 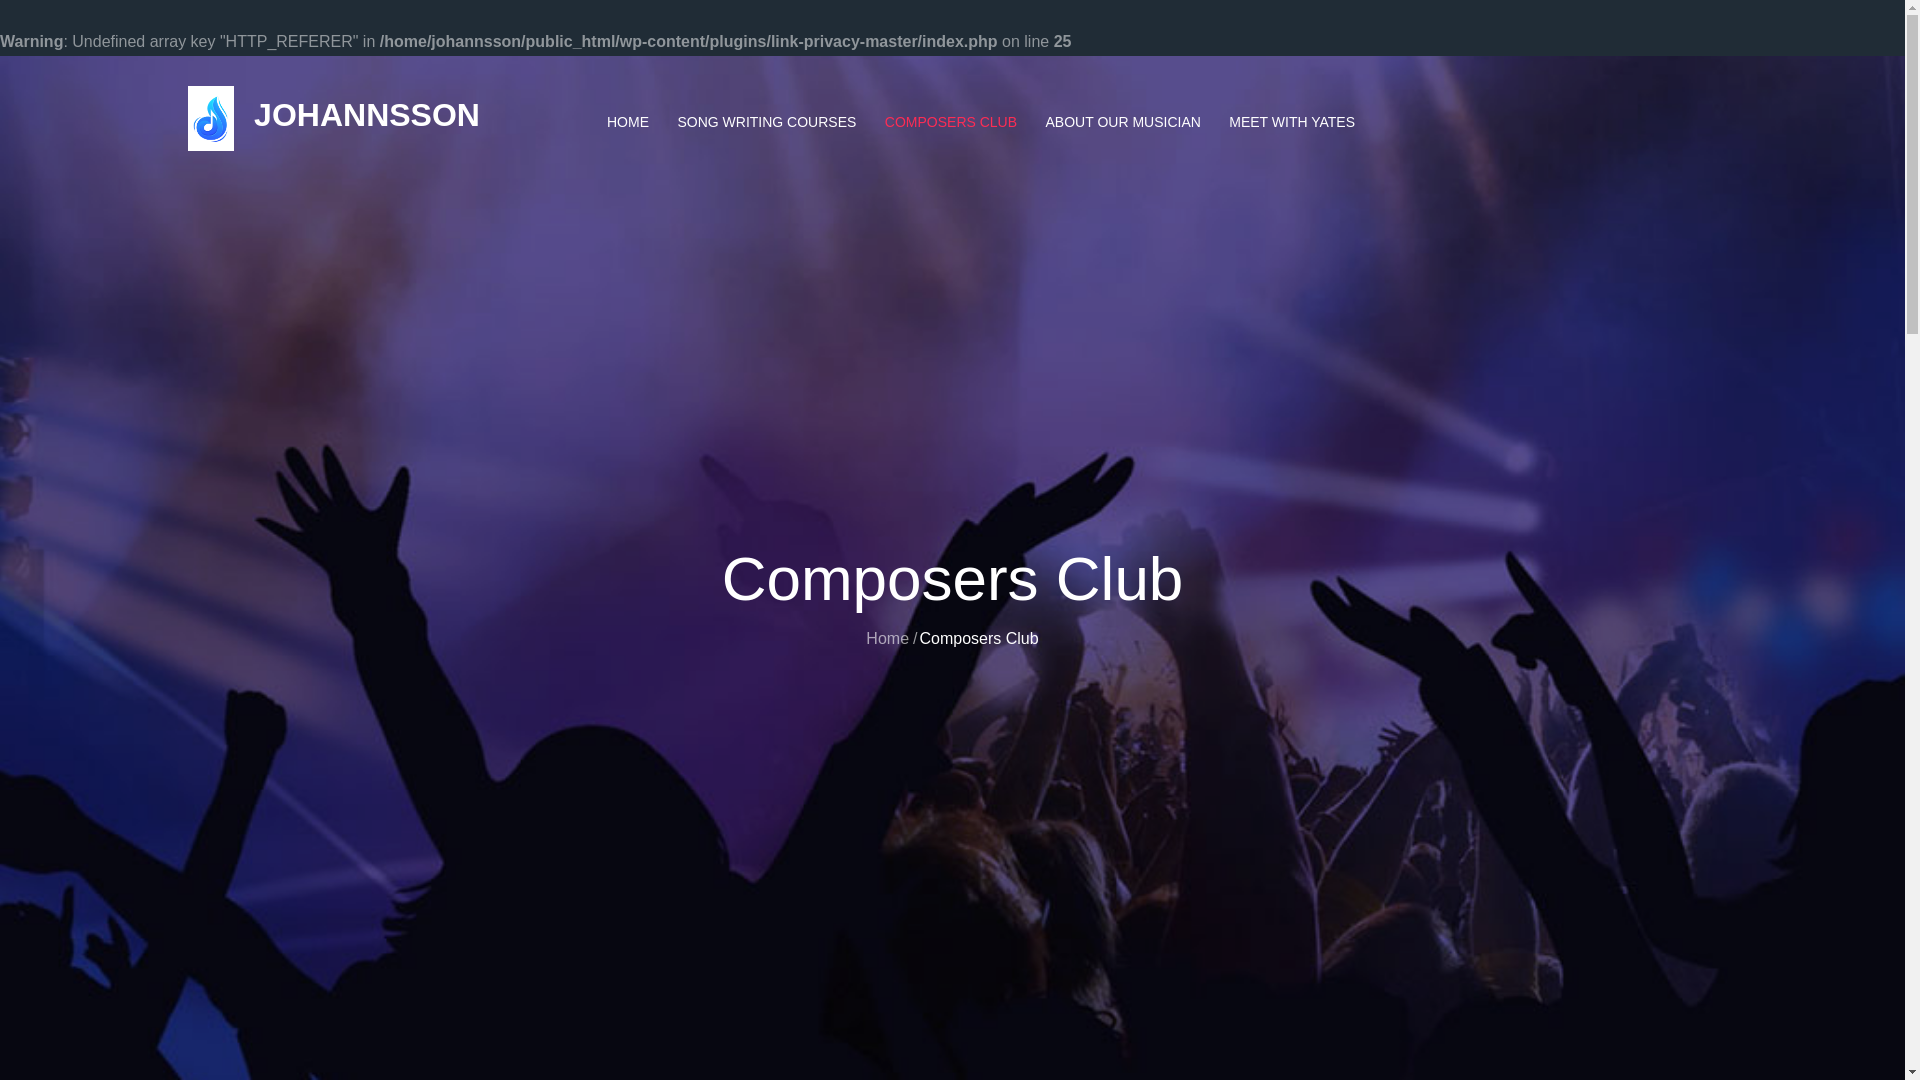 I want to click on SONG WRITING COURSES, so click(x=766, y=122).